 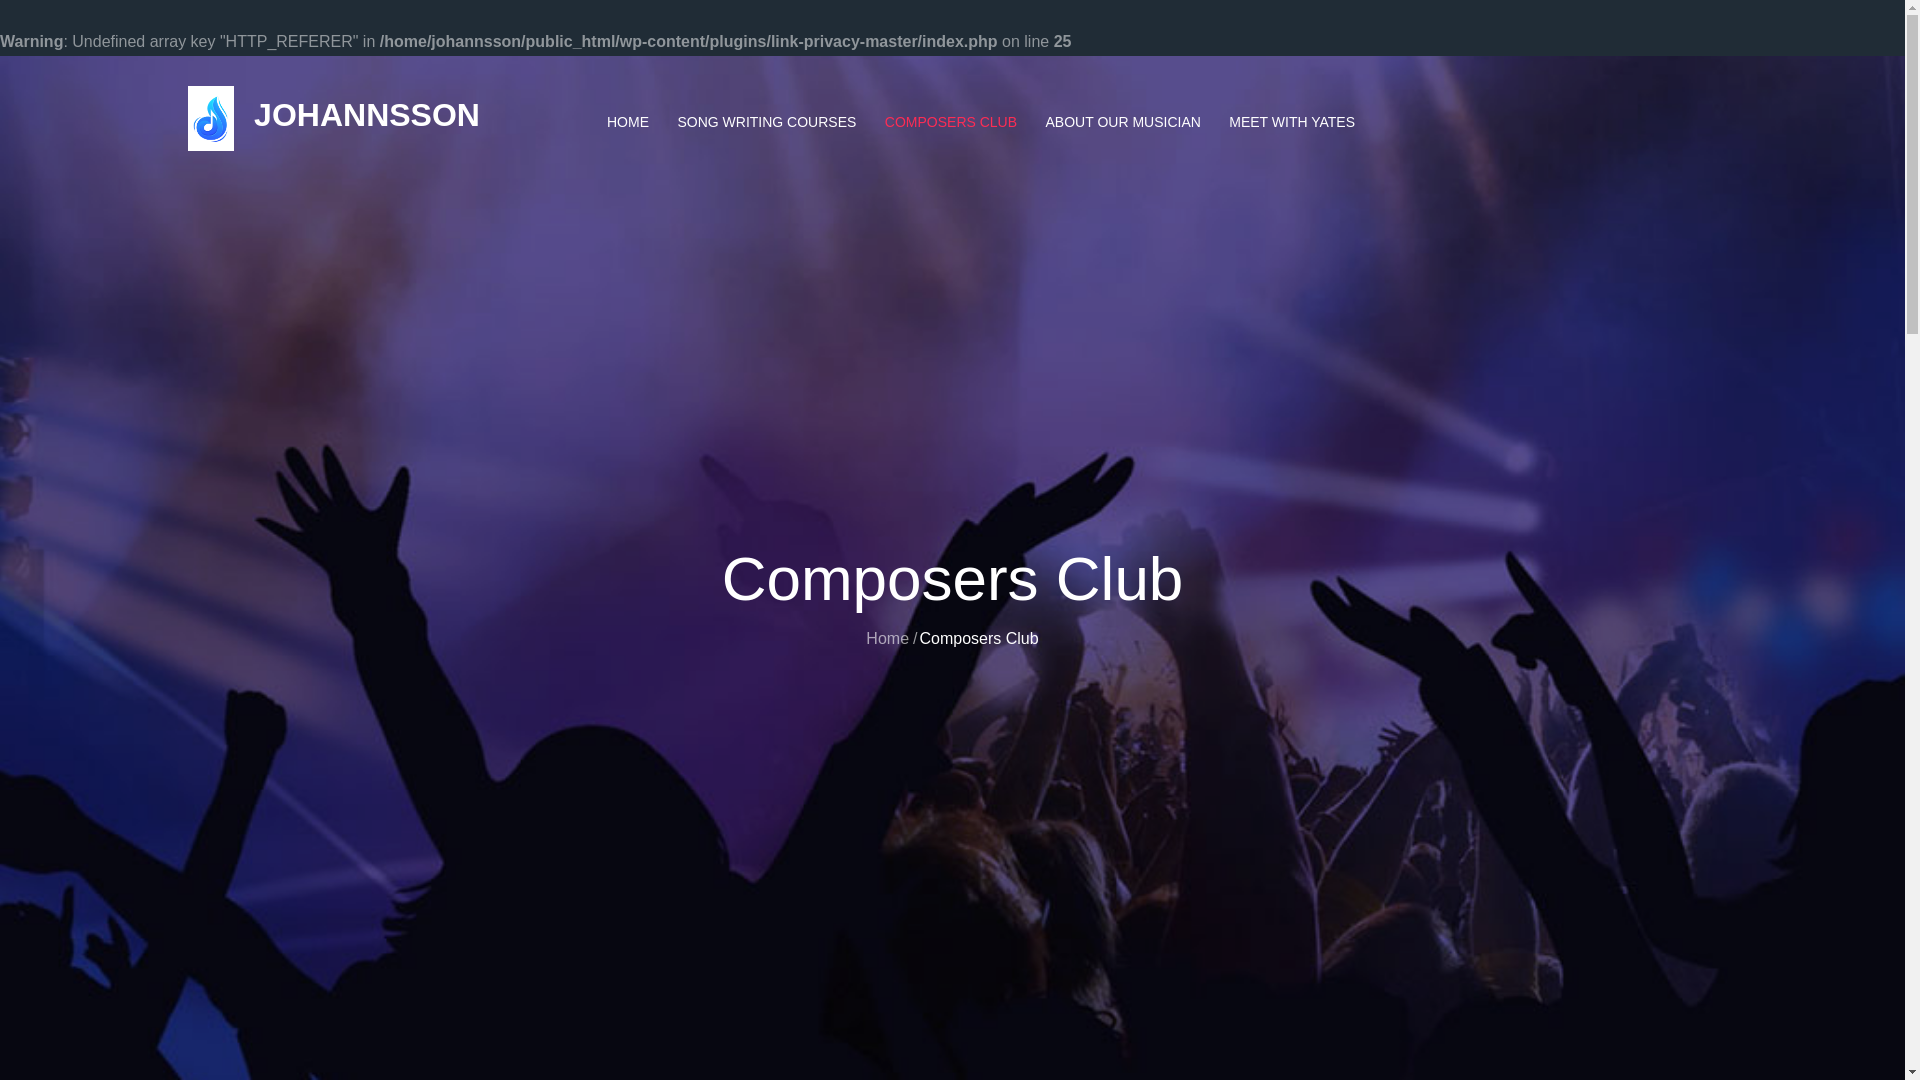 I want to click on SONG WRITING COURSES, so click(x=766, y=122).